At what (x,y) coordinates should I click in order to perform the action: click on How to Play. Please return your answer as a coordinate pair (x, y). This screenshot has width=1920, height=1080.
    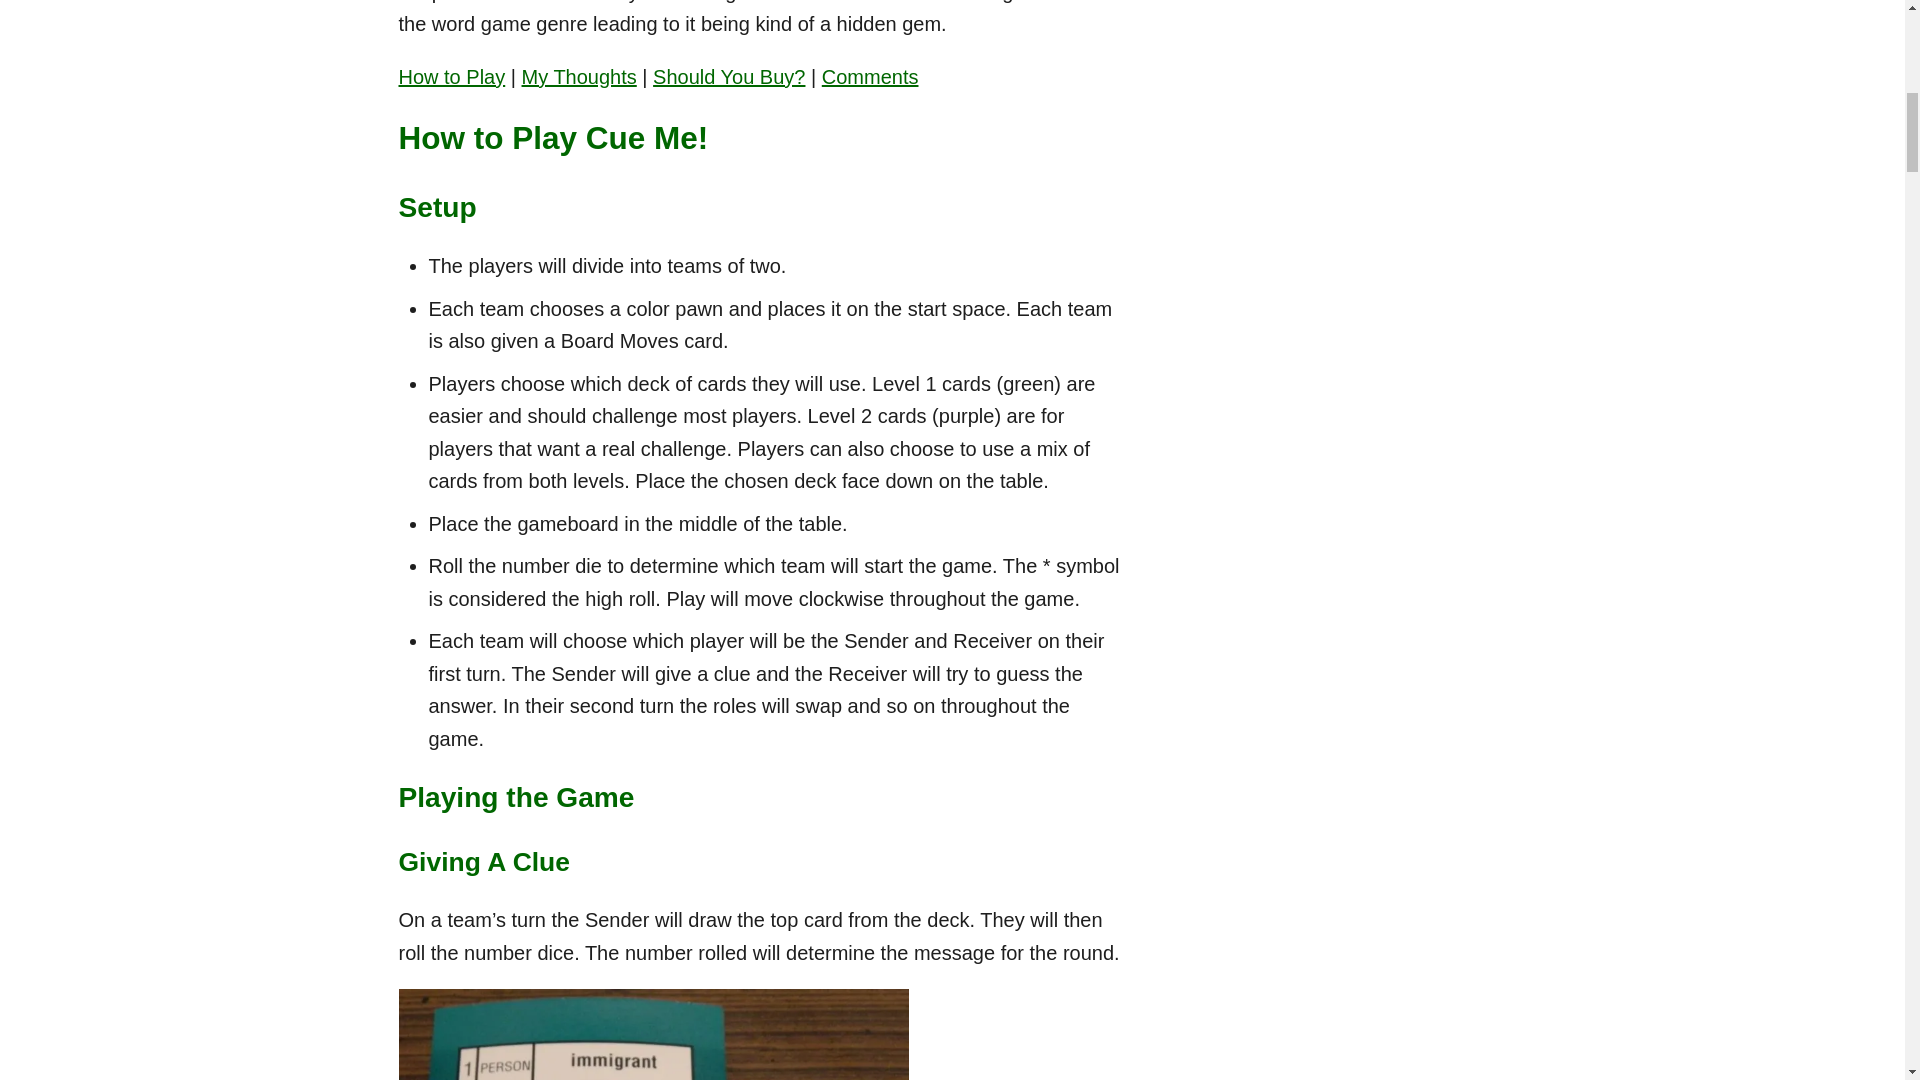
    Looking at the image, I should click on (450, 76).